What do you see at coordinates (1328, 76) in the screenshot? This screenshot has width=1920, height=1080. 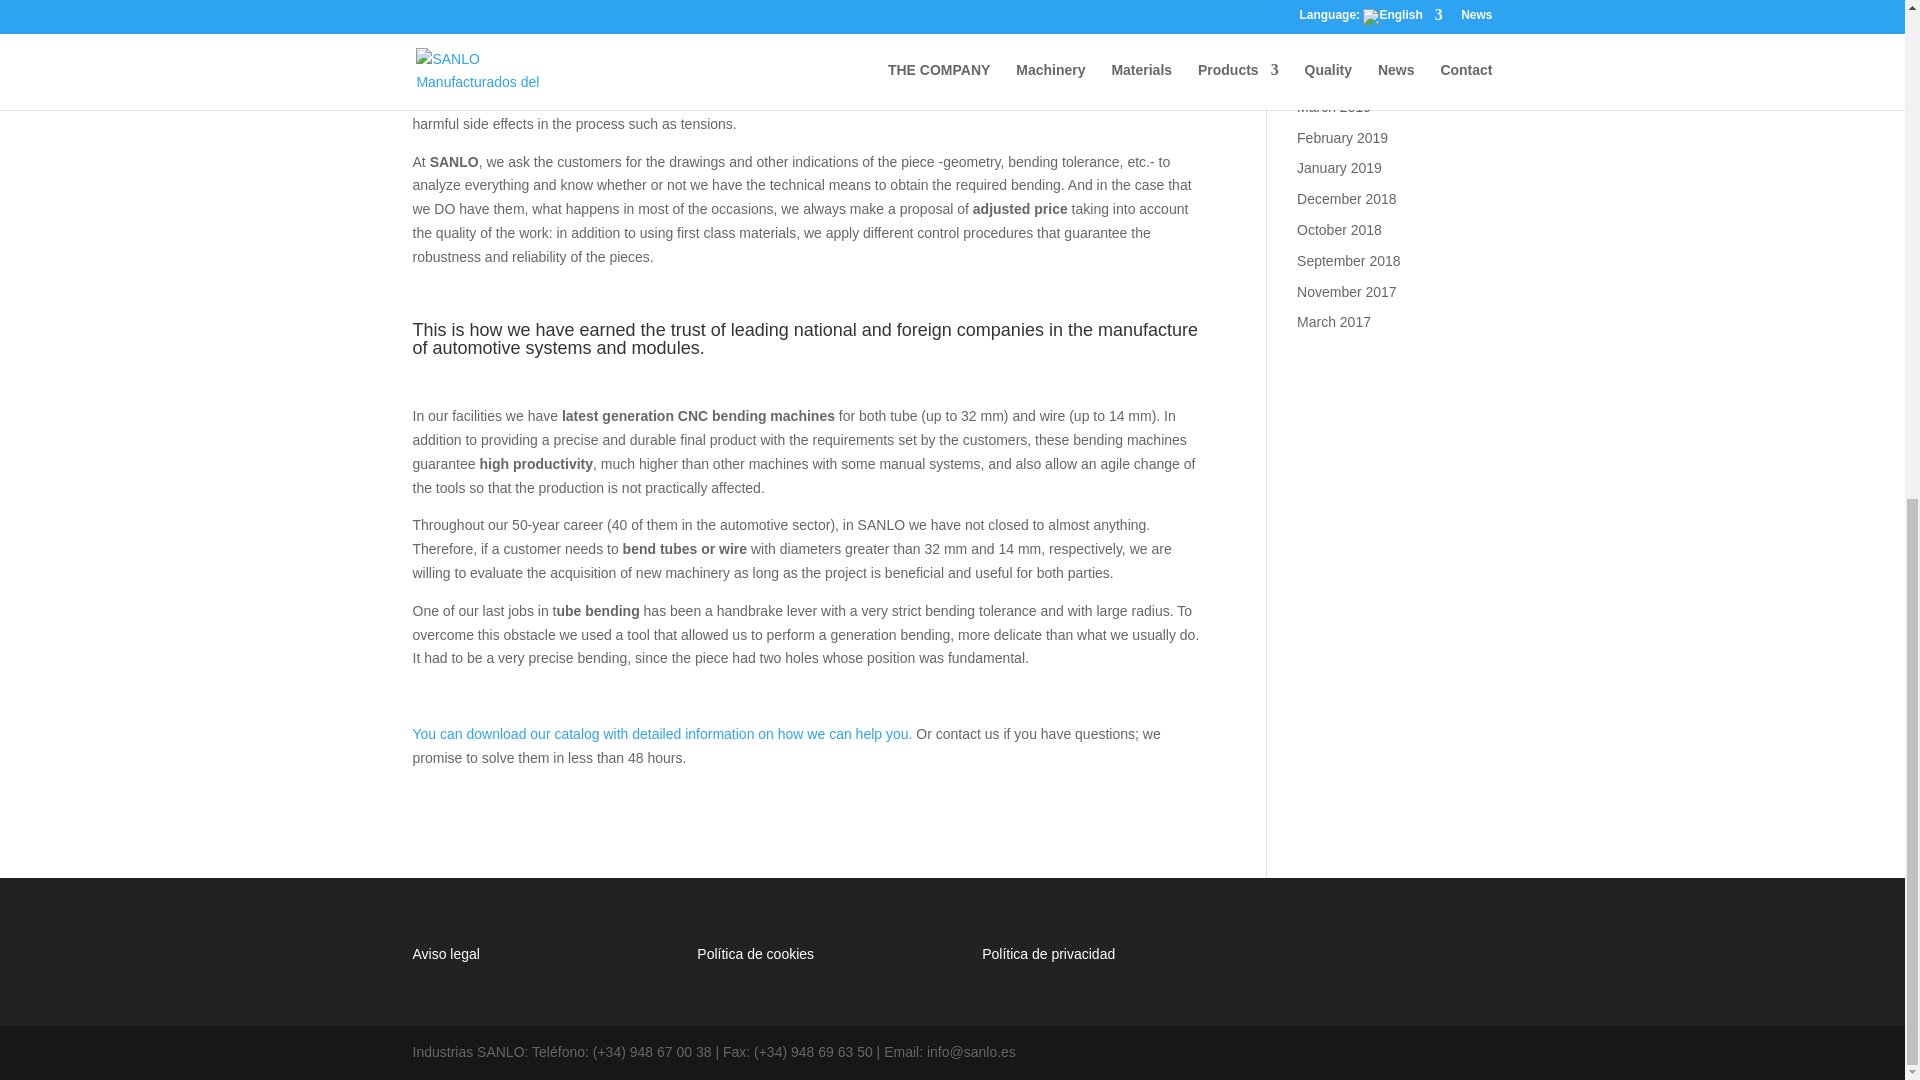 I see `April 2019` at bounding box center [1328, 76].